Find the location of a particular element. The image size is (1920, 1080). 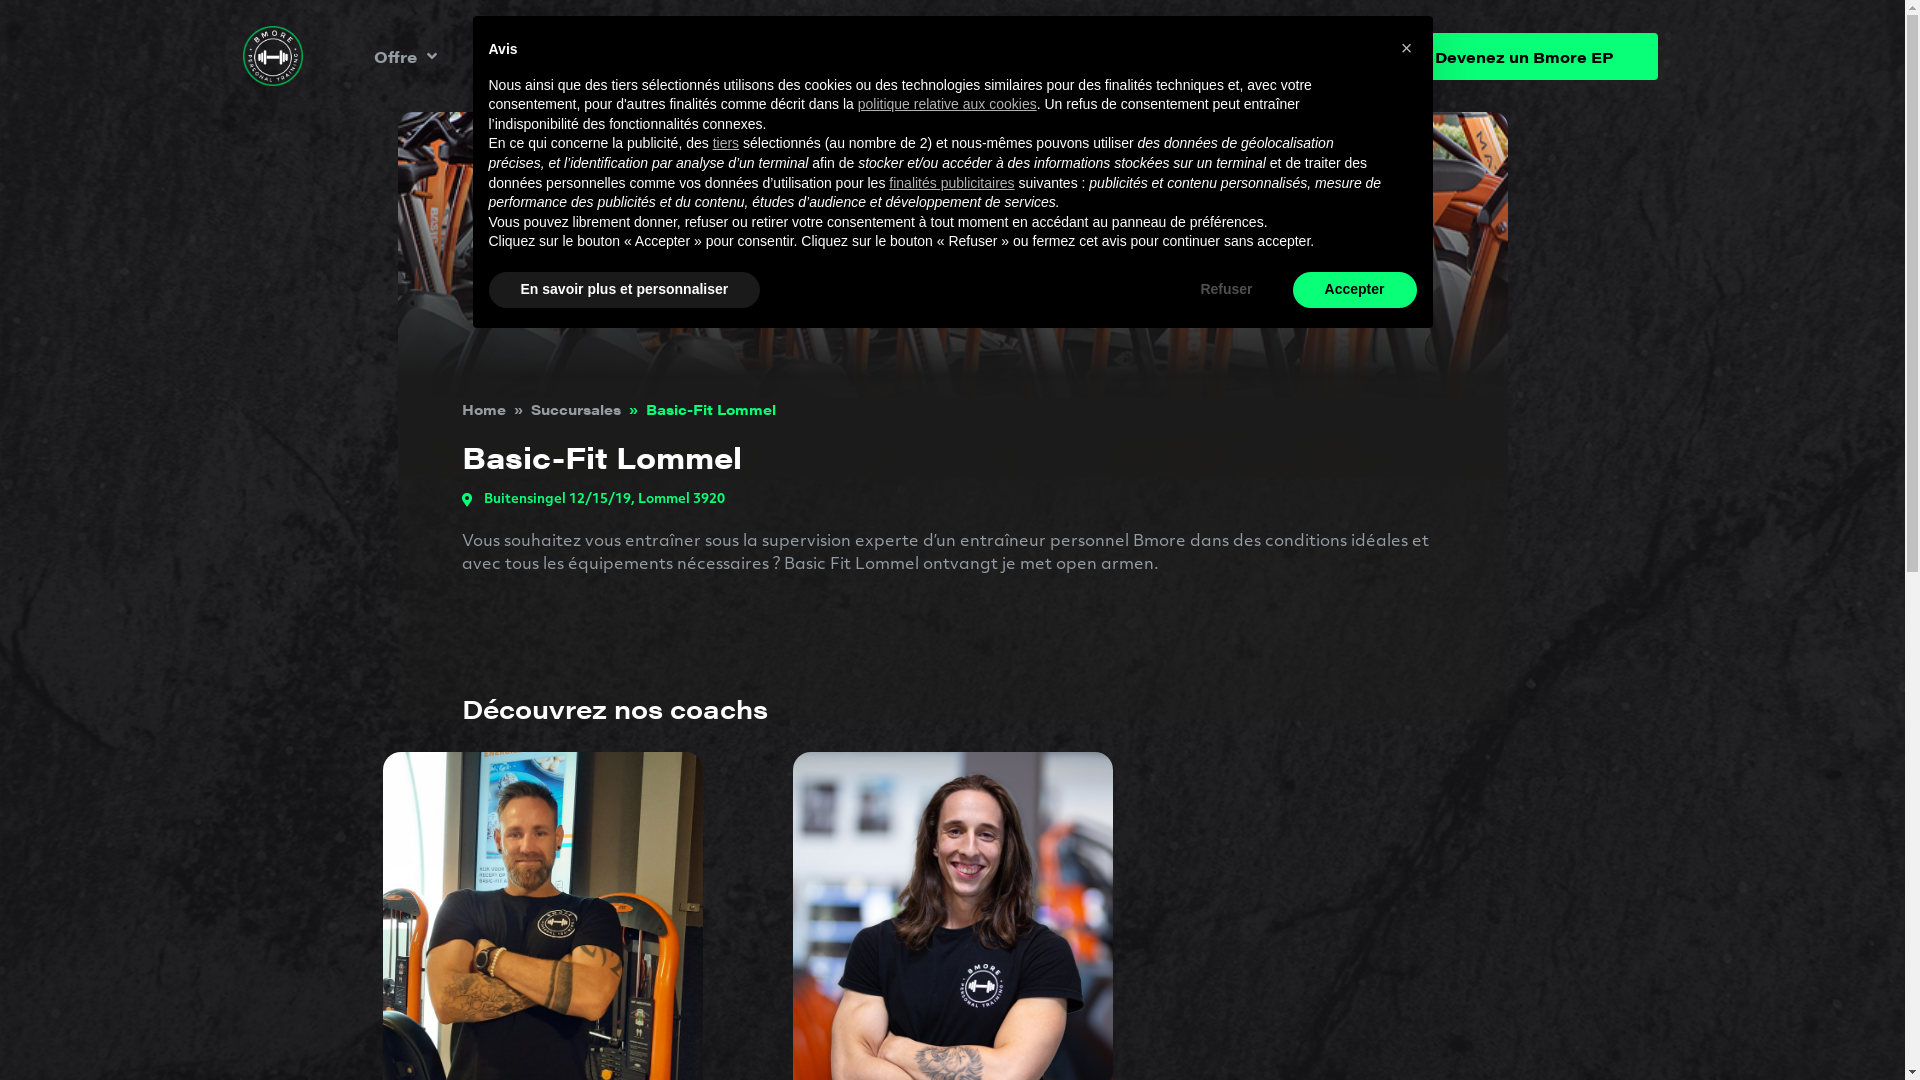

Succursales is located at coordinates (575, 409).